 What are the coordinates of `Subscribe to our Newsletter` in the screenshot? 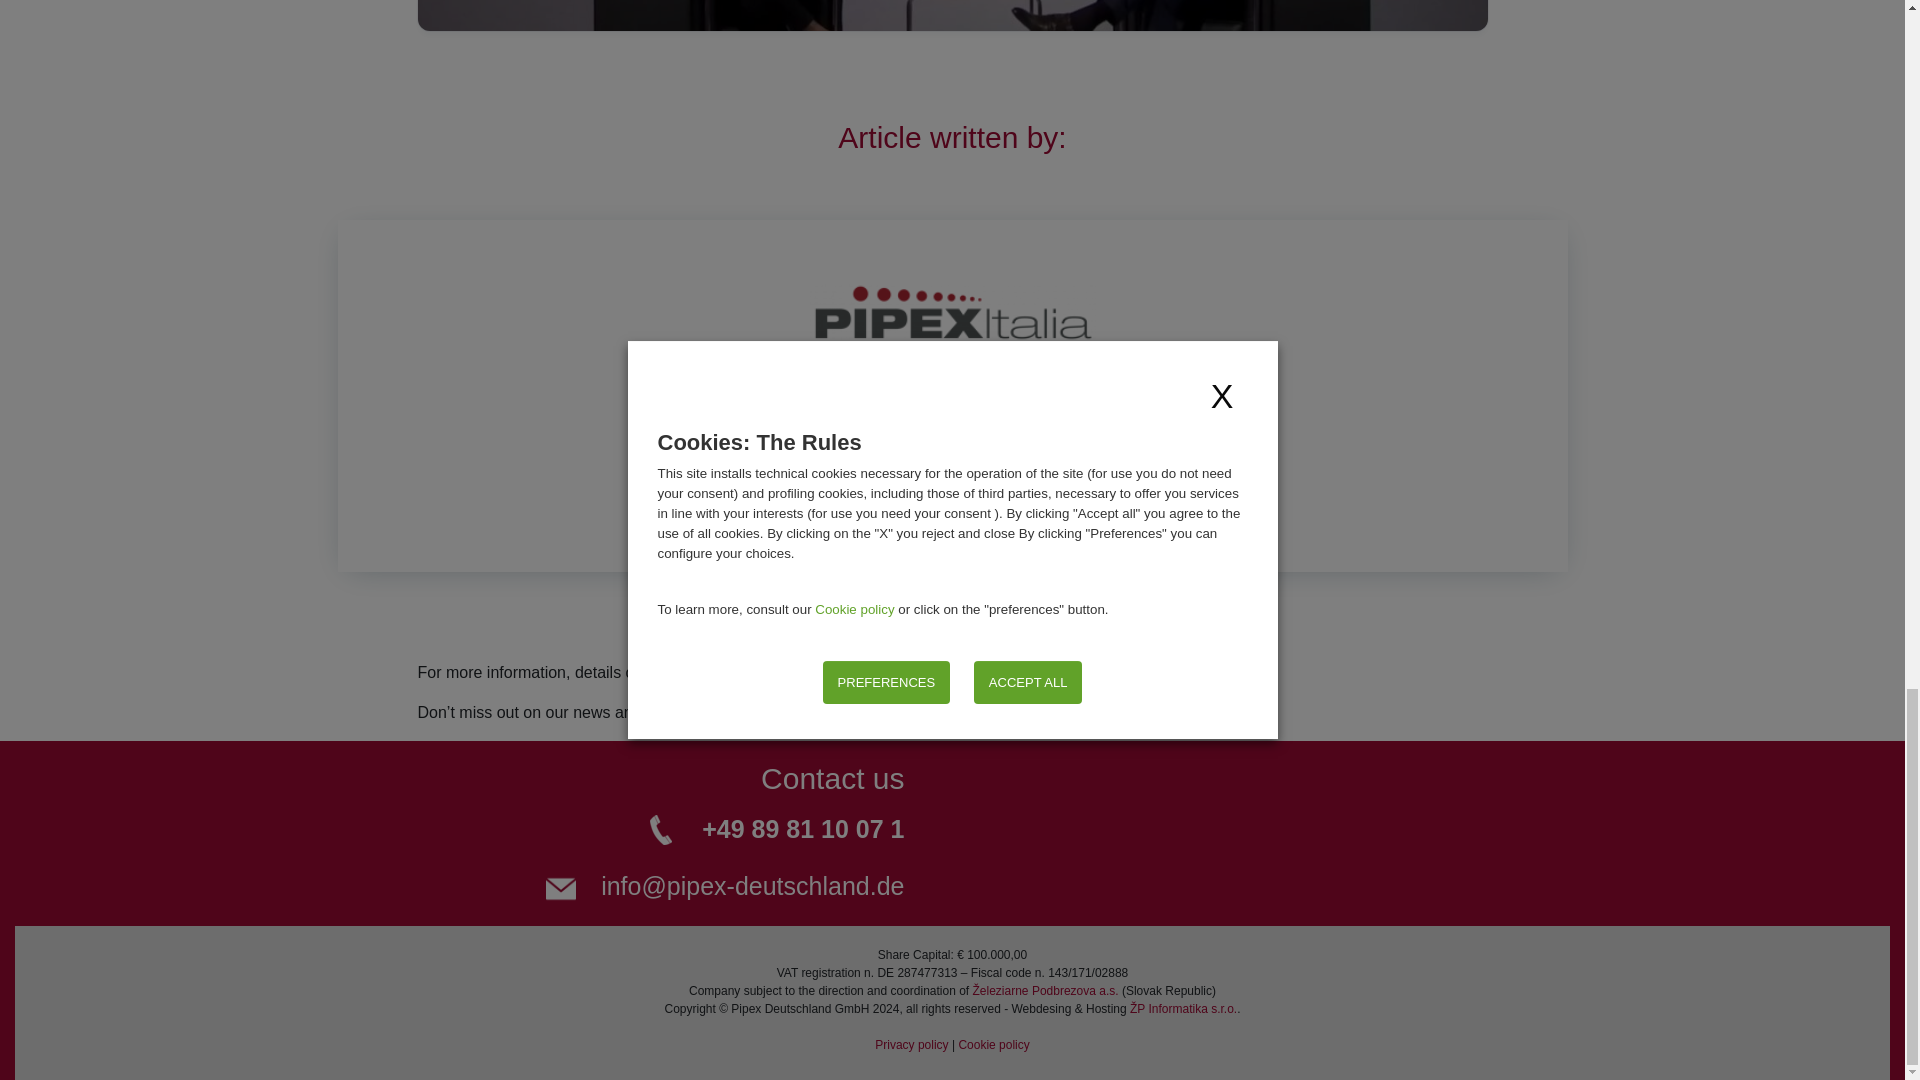 It's located at (963, 712).